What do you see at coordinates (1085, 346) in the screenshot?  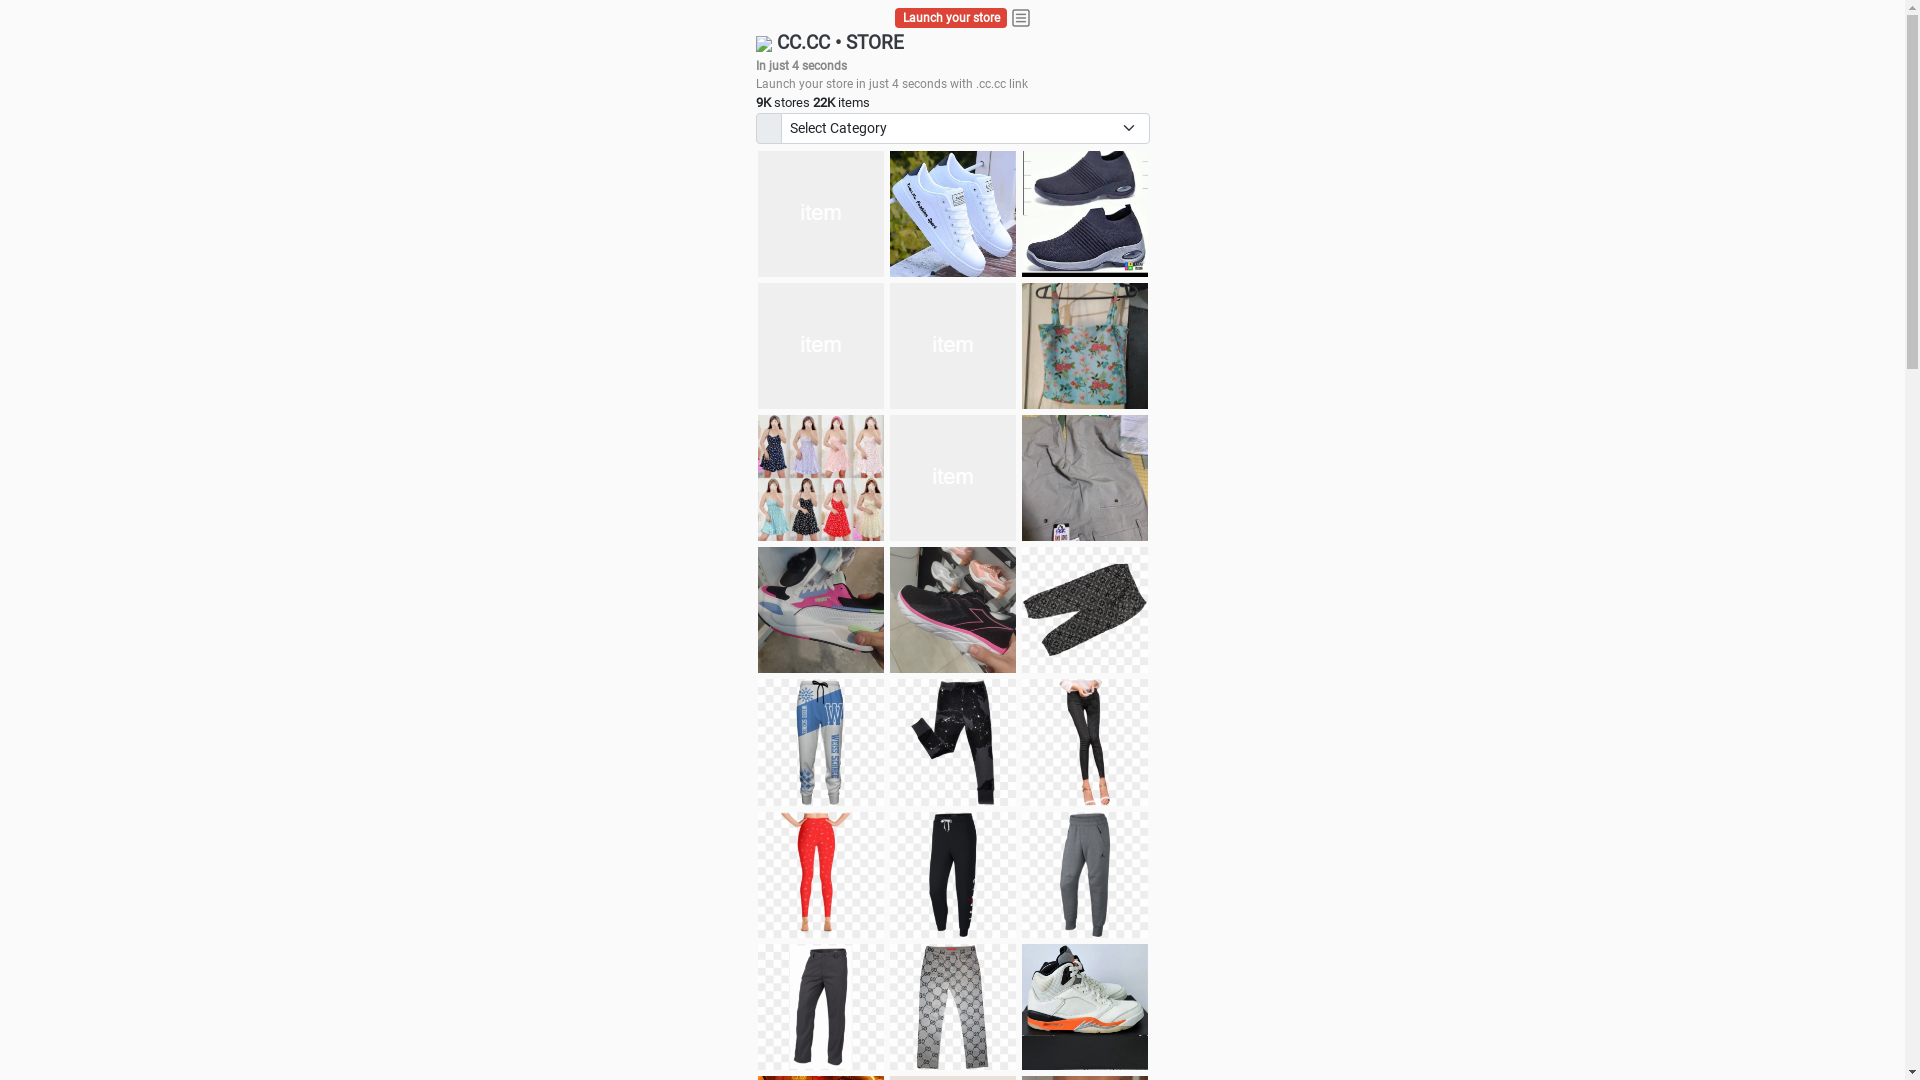 I see `Ukay cloth` at bounding box center [1085, 346].